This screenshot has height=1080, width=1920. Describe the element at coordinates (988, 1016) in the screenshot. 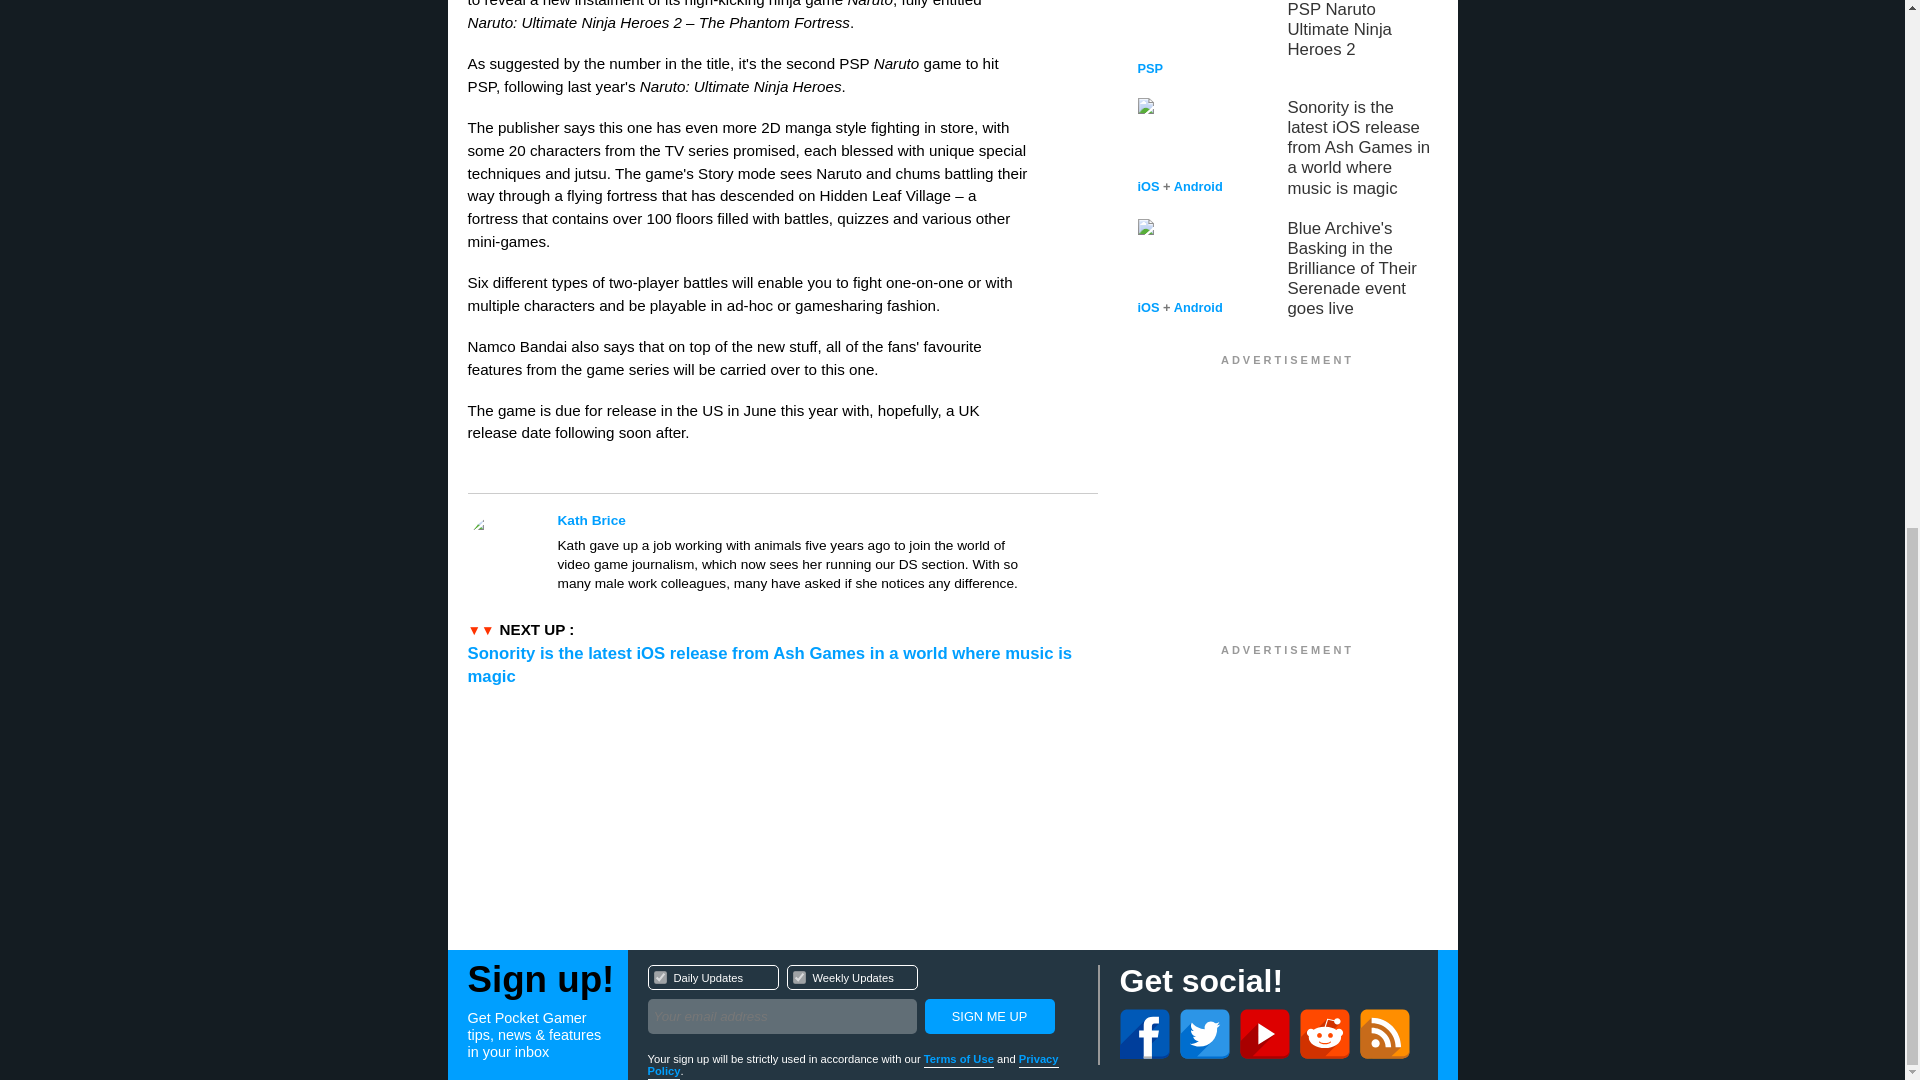

I see `Terms of Use` at that location.